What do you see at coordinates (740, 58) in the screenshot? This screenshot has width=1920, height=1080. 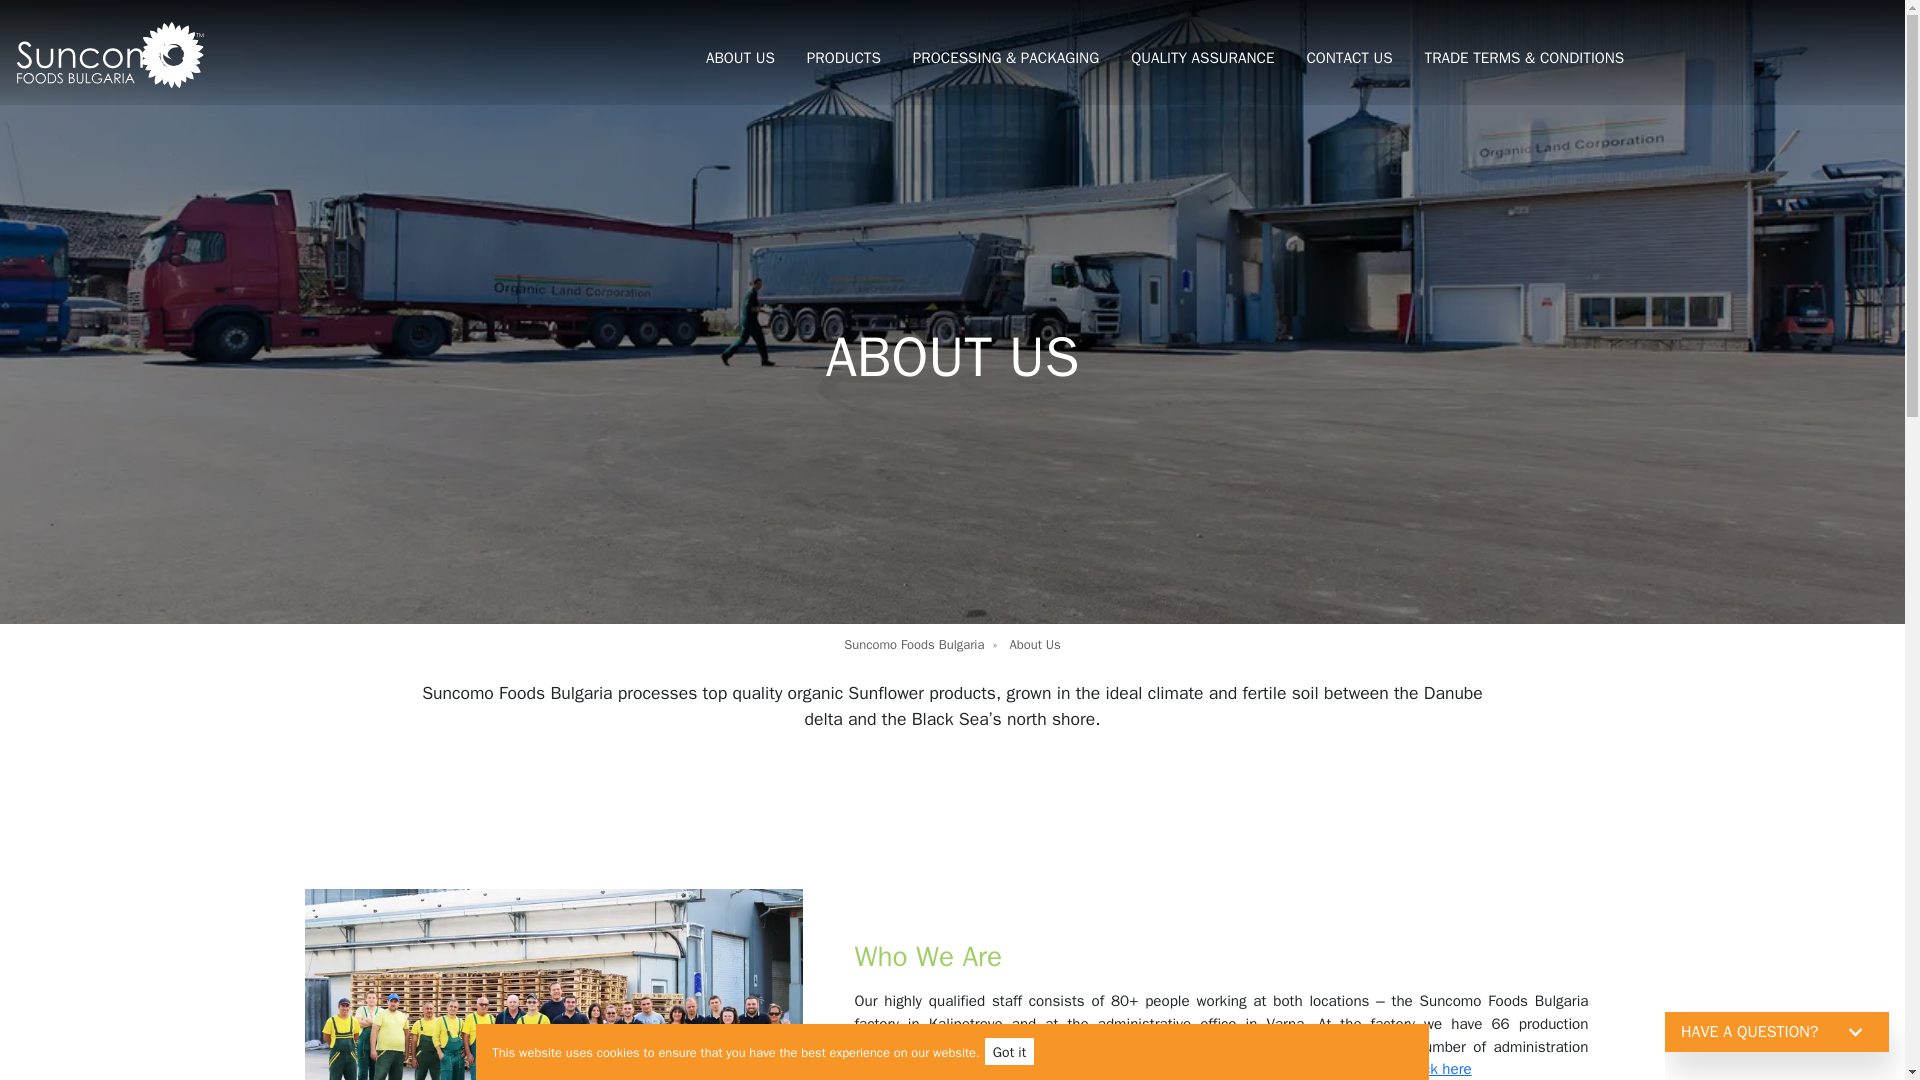 I see `ABOUT US` at bounding box center [740, 58].